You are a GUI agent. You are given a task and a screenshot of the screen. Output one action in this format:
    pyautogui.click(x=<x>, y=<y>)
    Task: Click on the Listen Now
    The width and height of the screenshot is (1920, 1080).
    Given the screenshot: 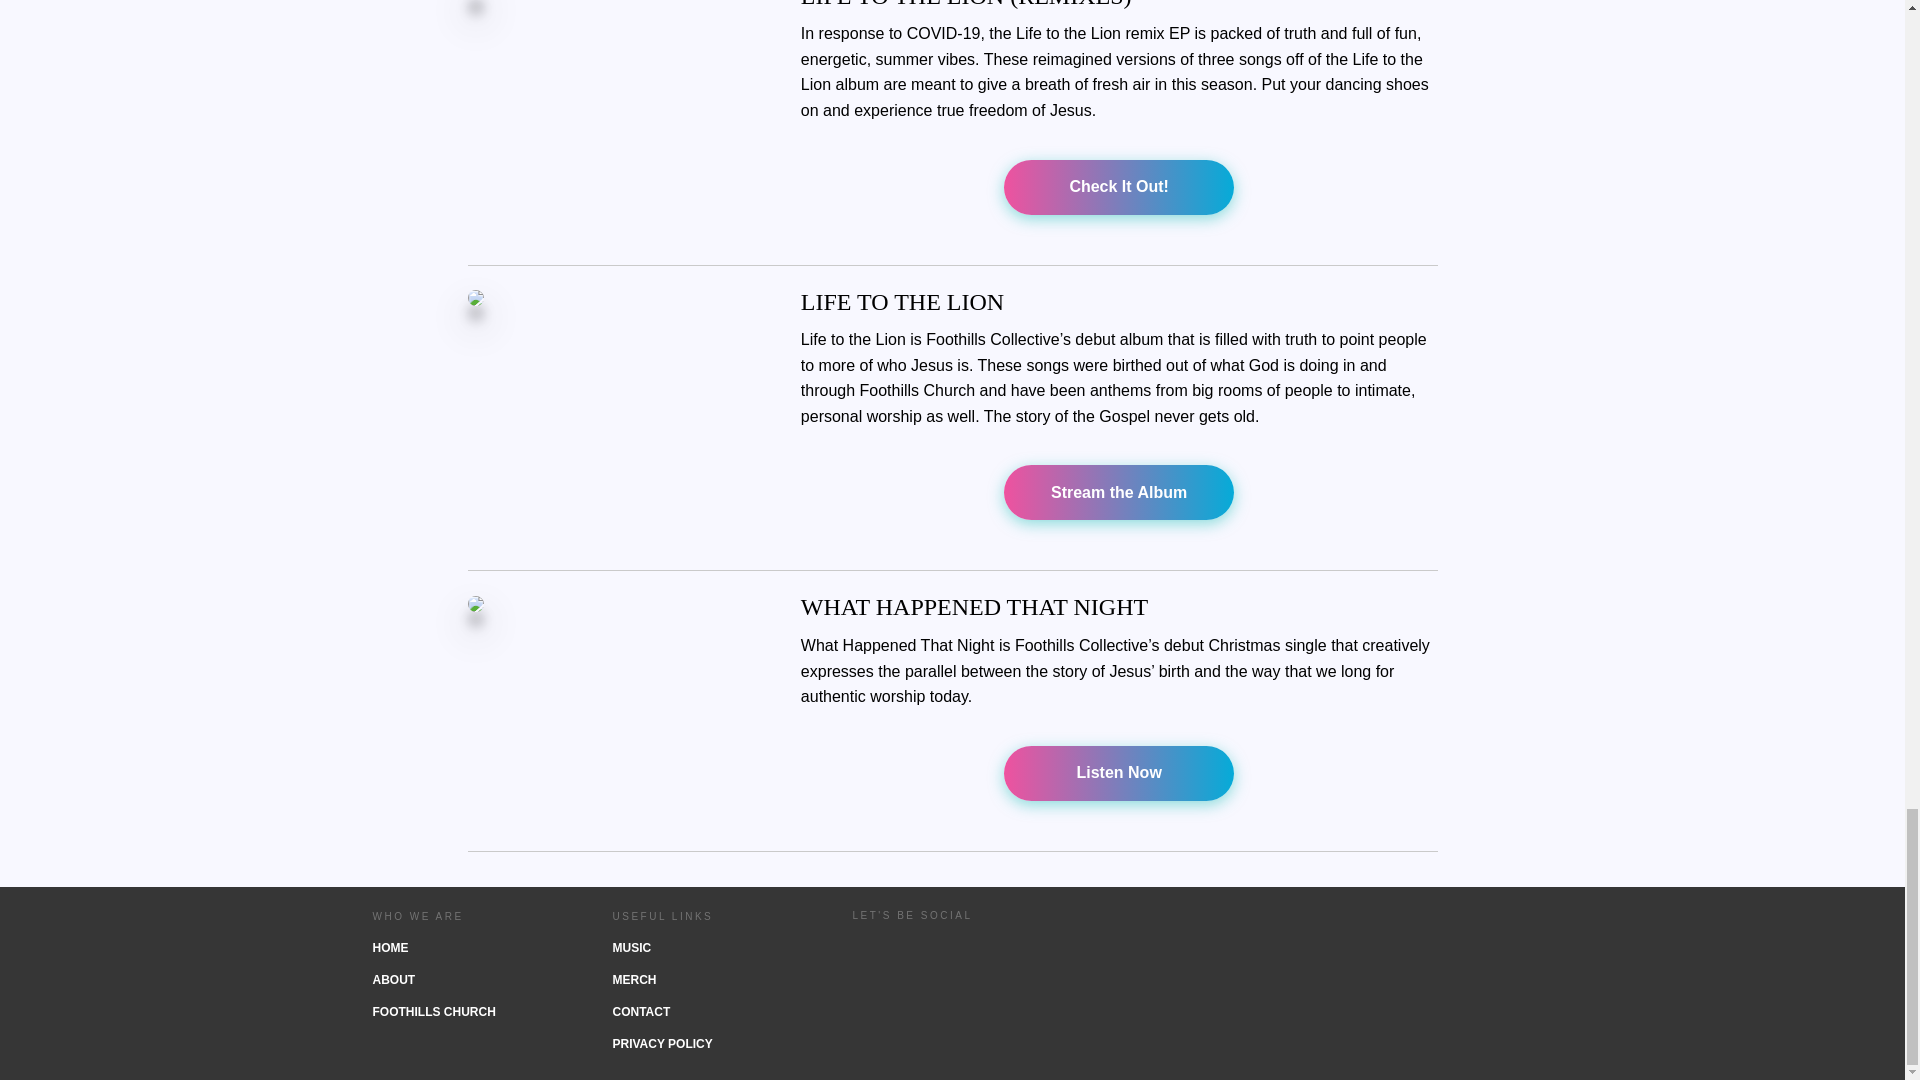 What is the action you would take?
    pyautogui.click(x=1119, y=774)
    